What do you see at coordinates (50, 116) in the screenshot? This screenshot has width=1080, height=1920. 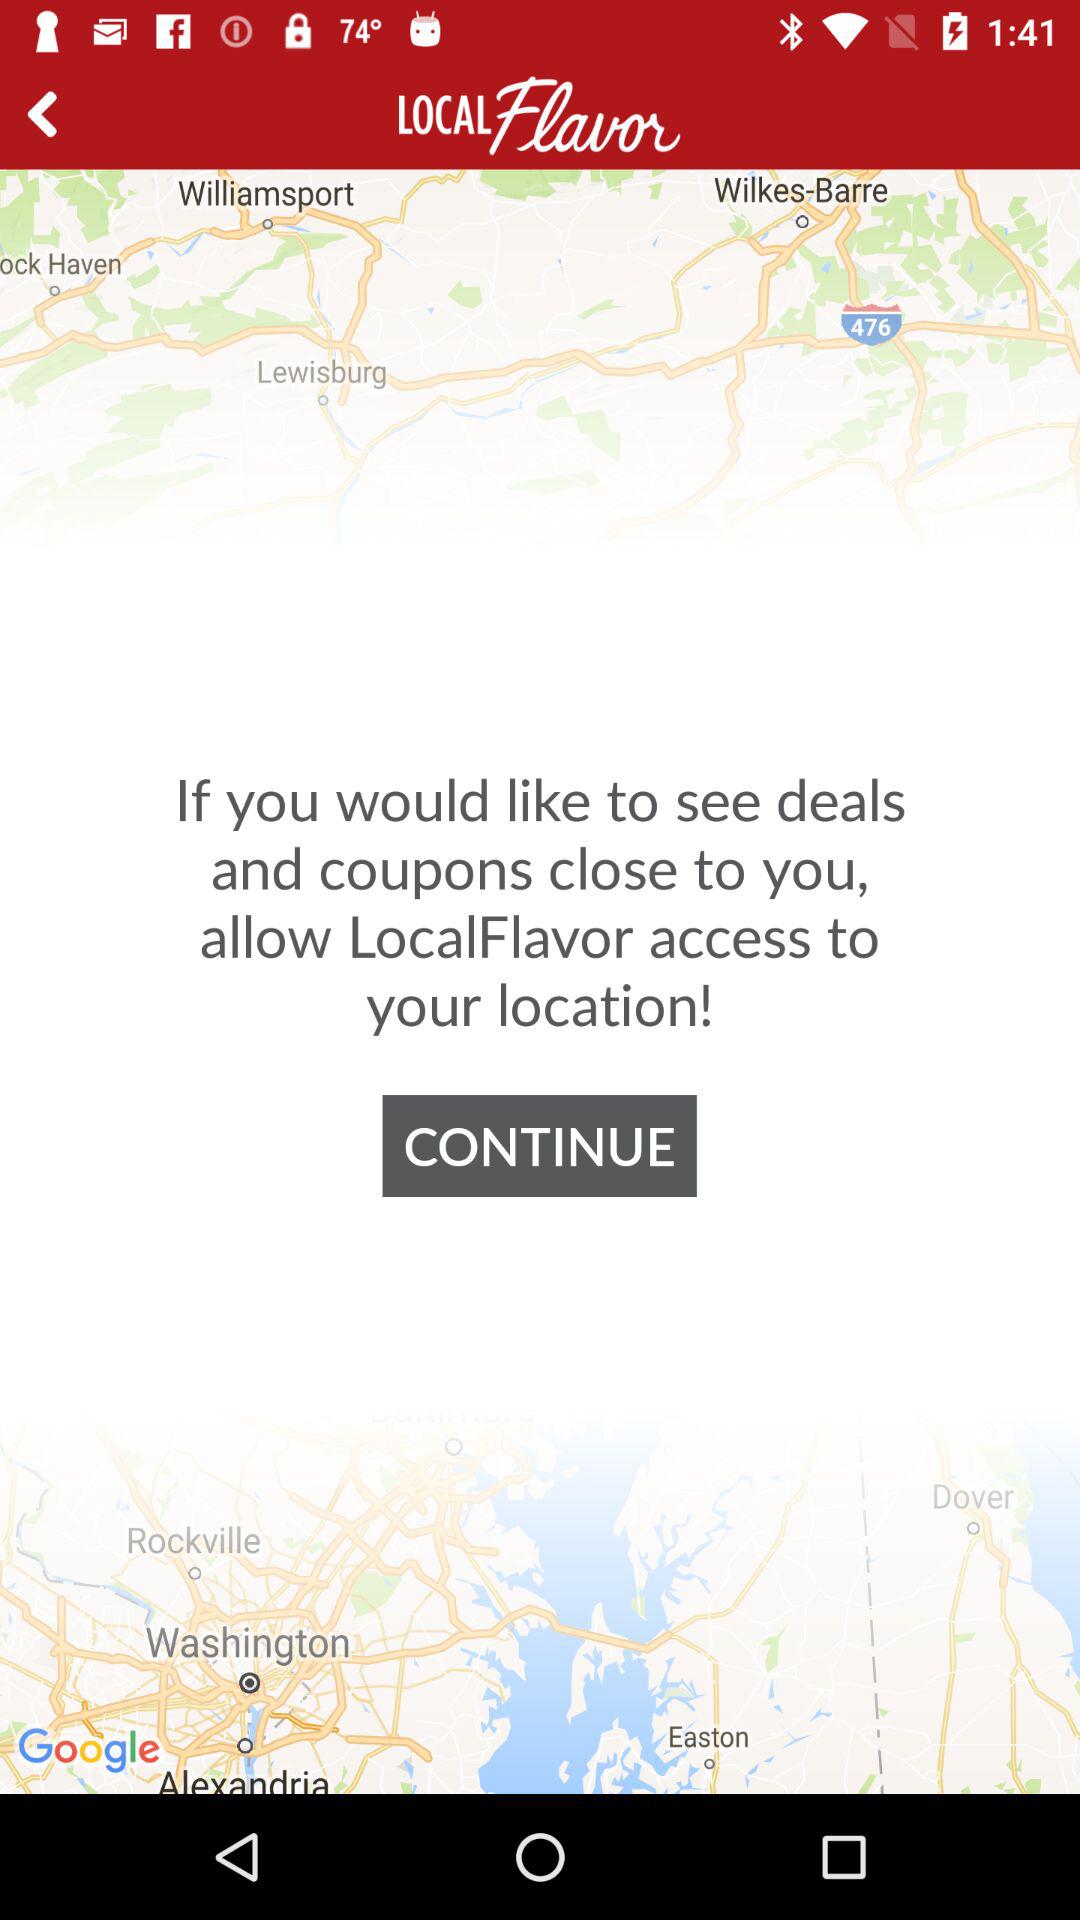 I see `open item at the top left corner` at bounding box center [50, 116].